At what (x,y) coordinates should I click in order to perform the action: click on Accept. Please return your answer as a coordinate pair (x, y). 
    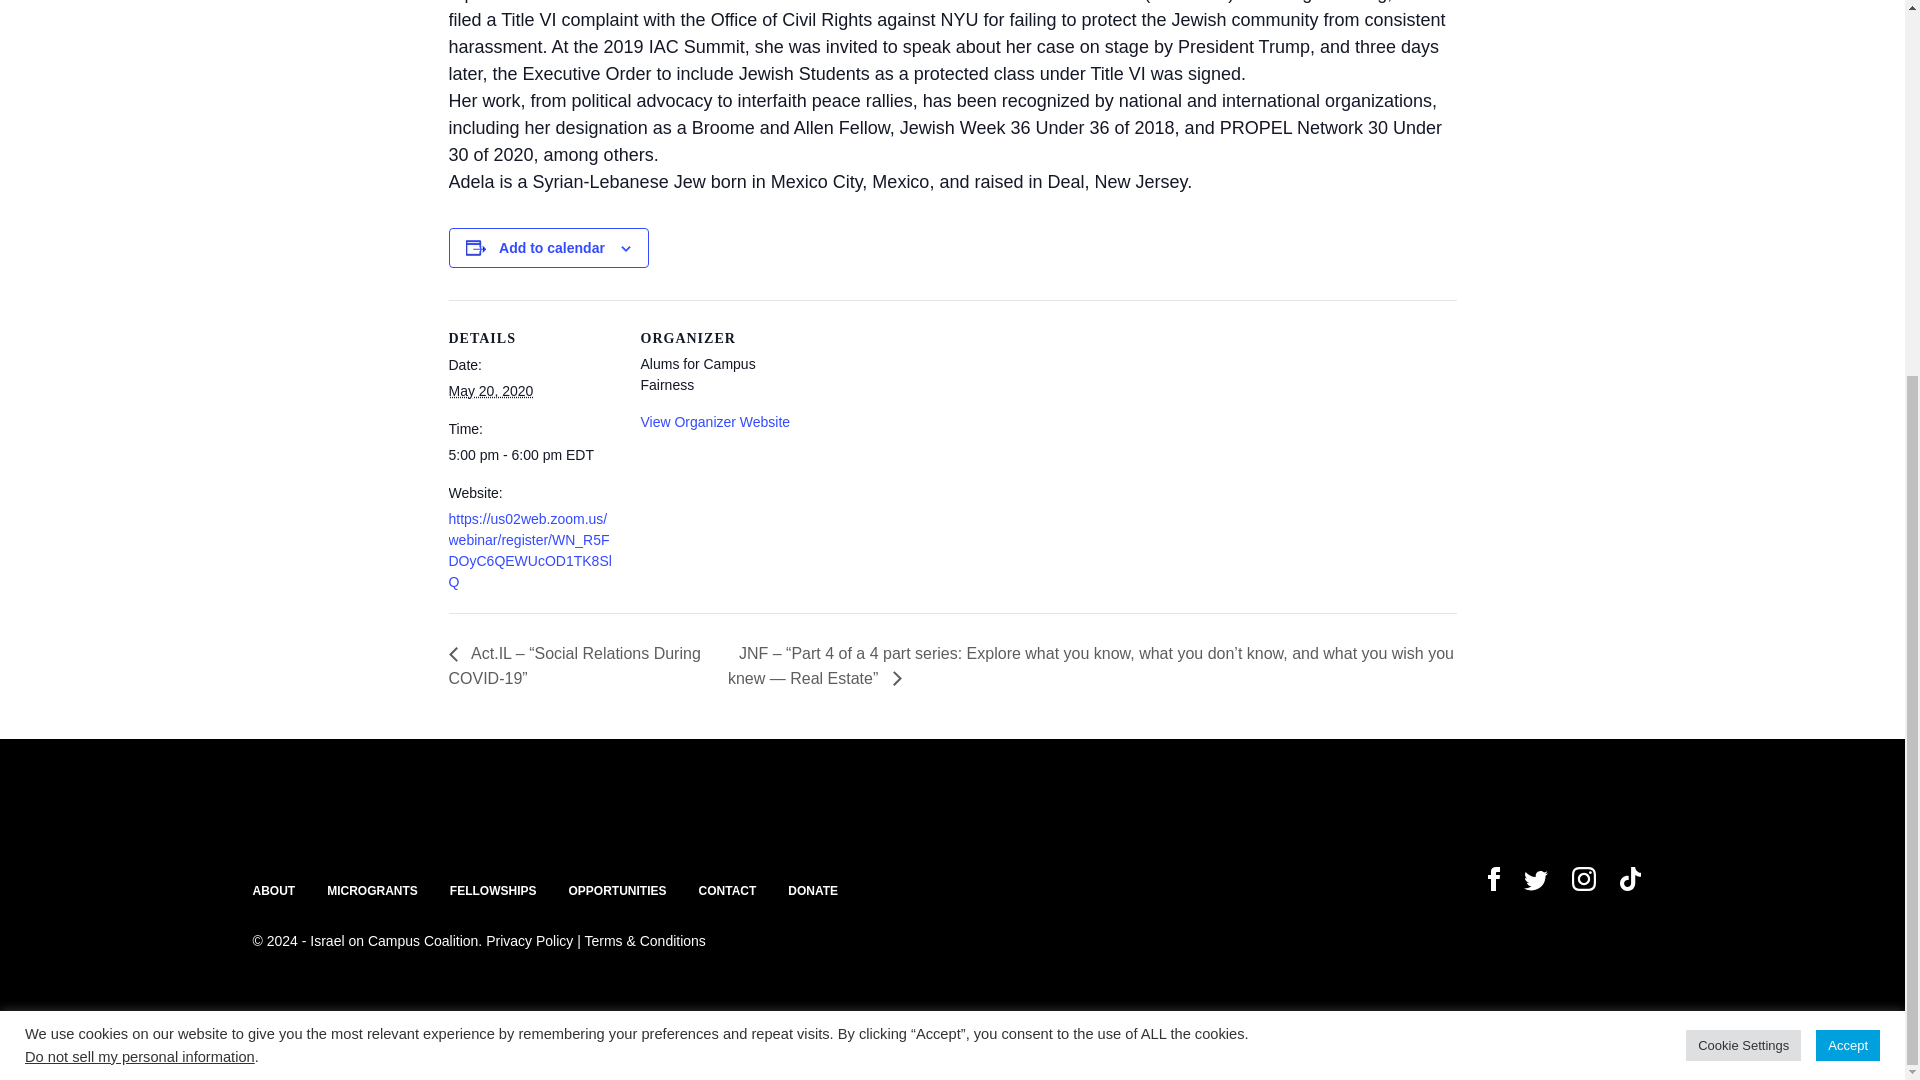
    Looking at the image, I should click on (1848, 479).